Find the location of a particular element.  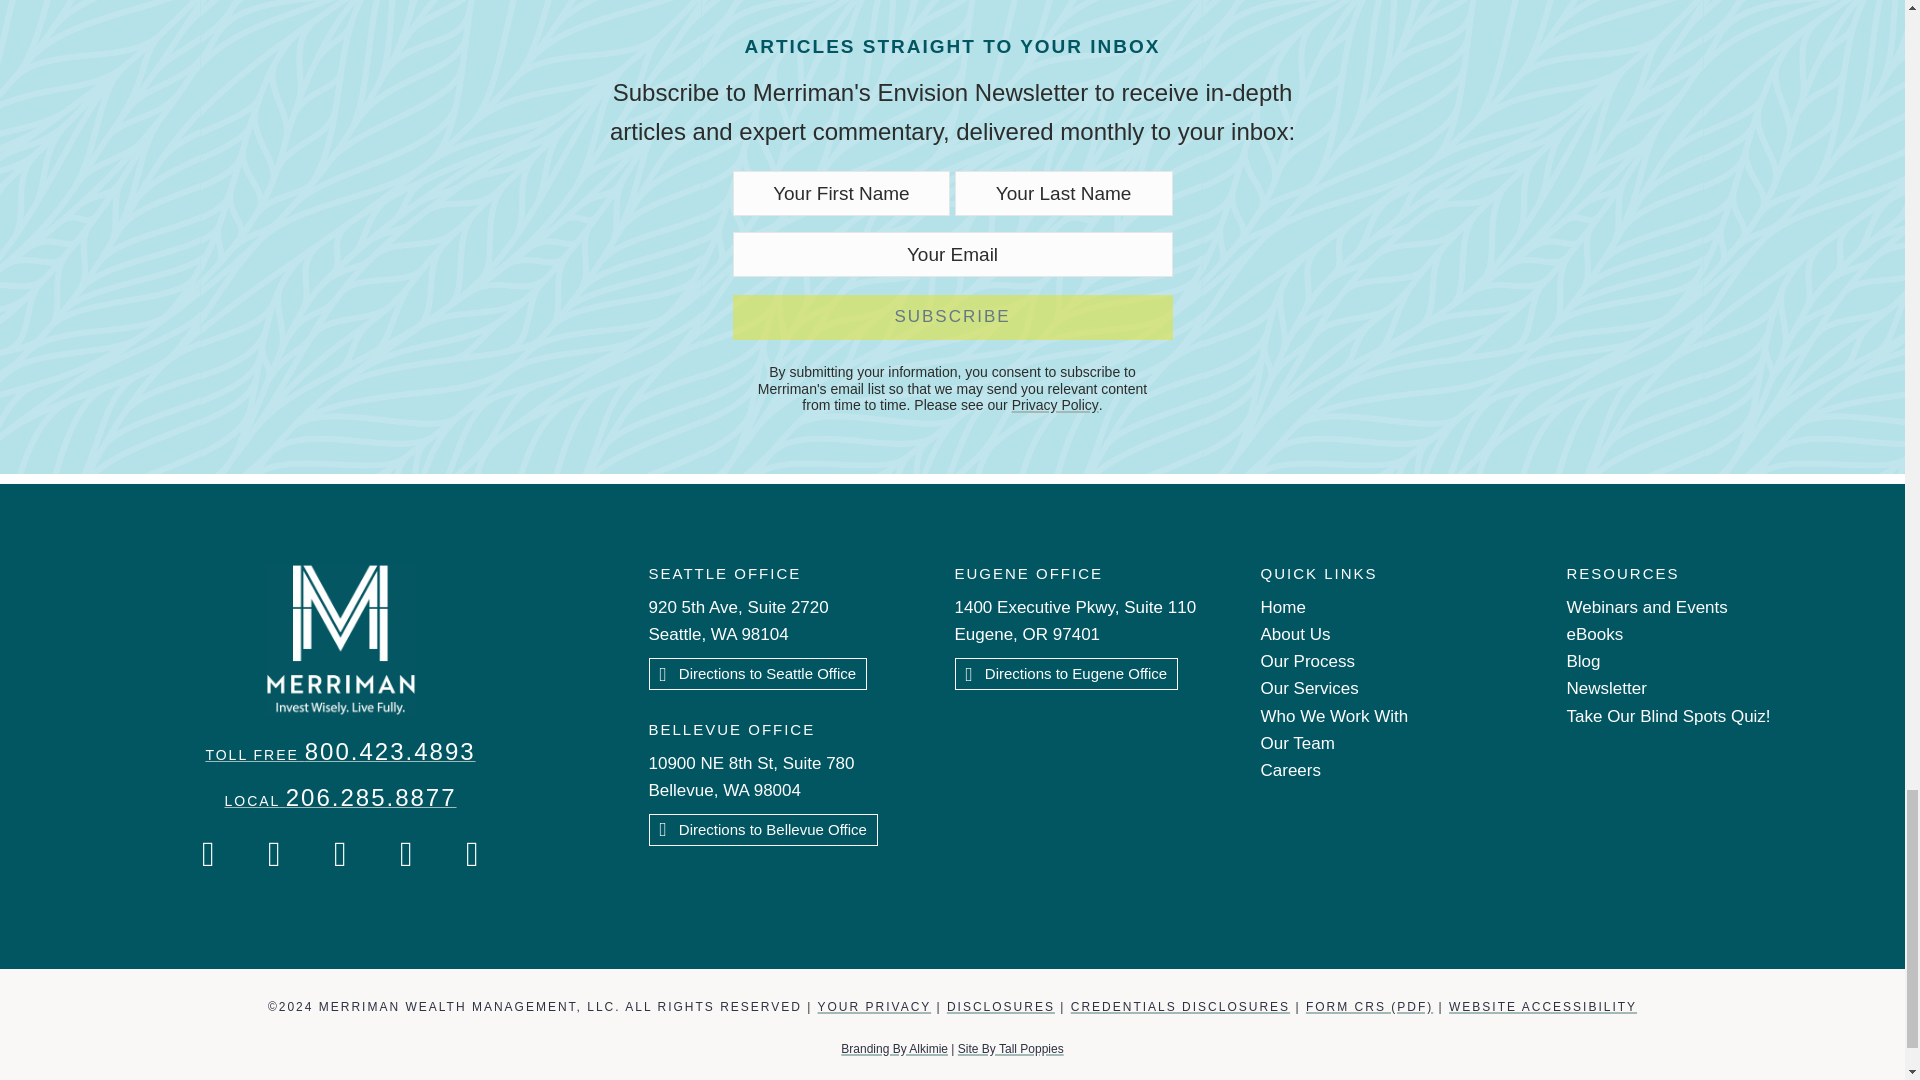

Click Here is located at coordinates (758, 674).